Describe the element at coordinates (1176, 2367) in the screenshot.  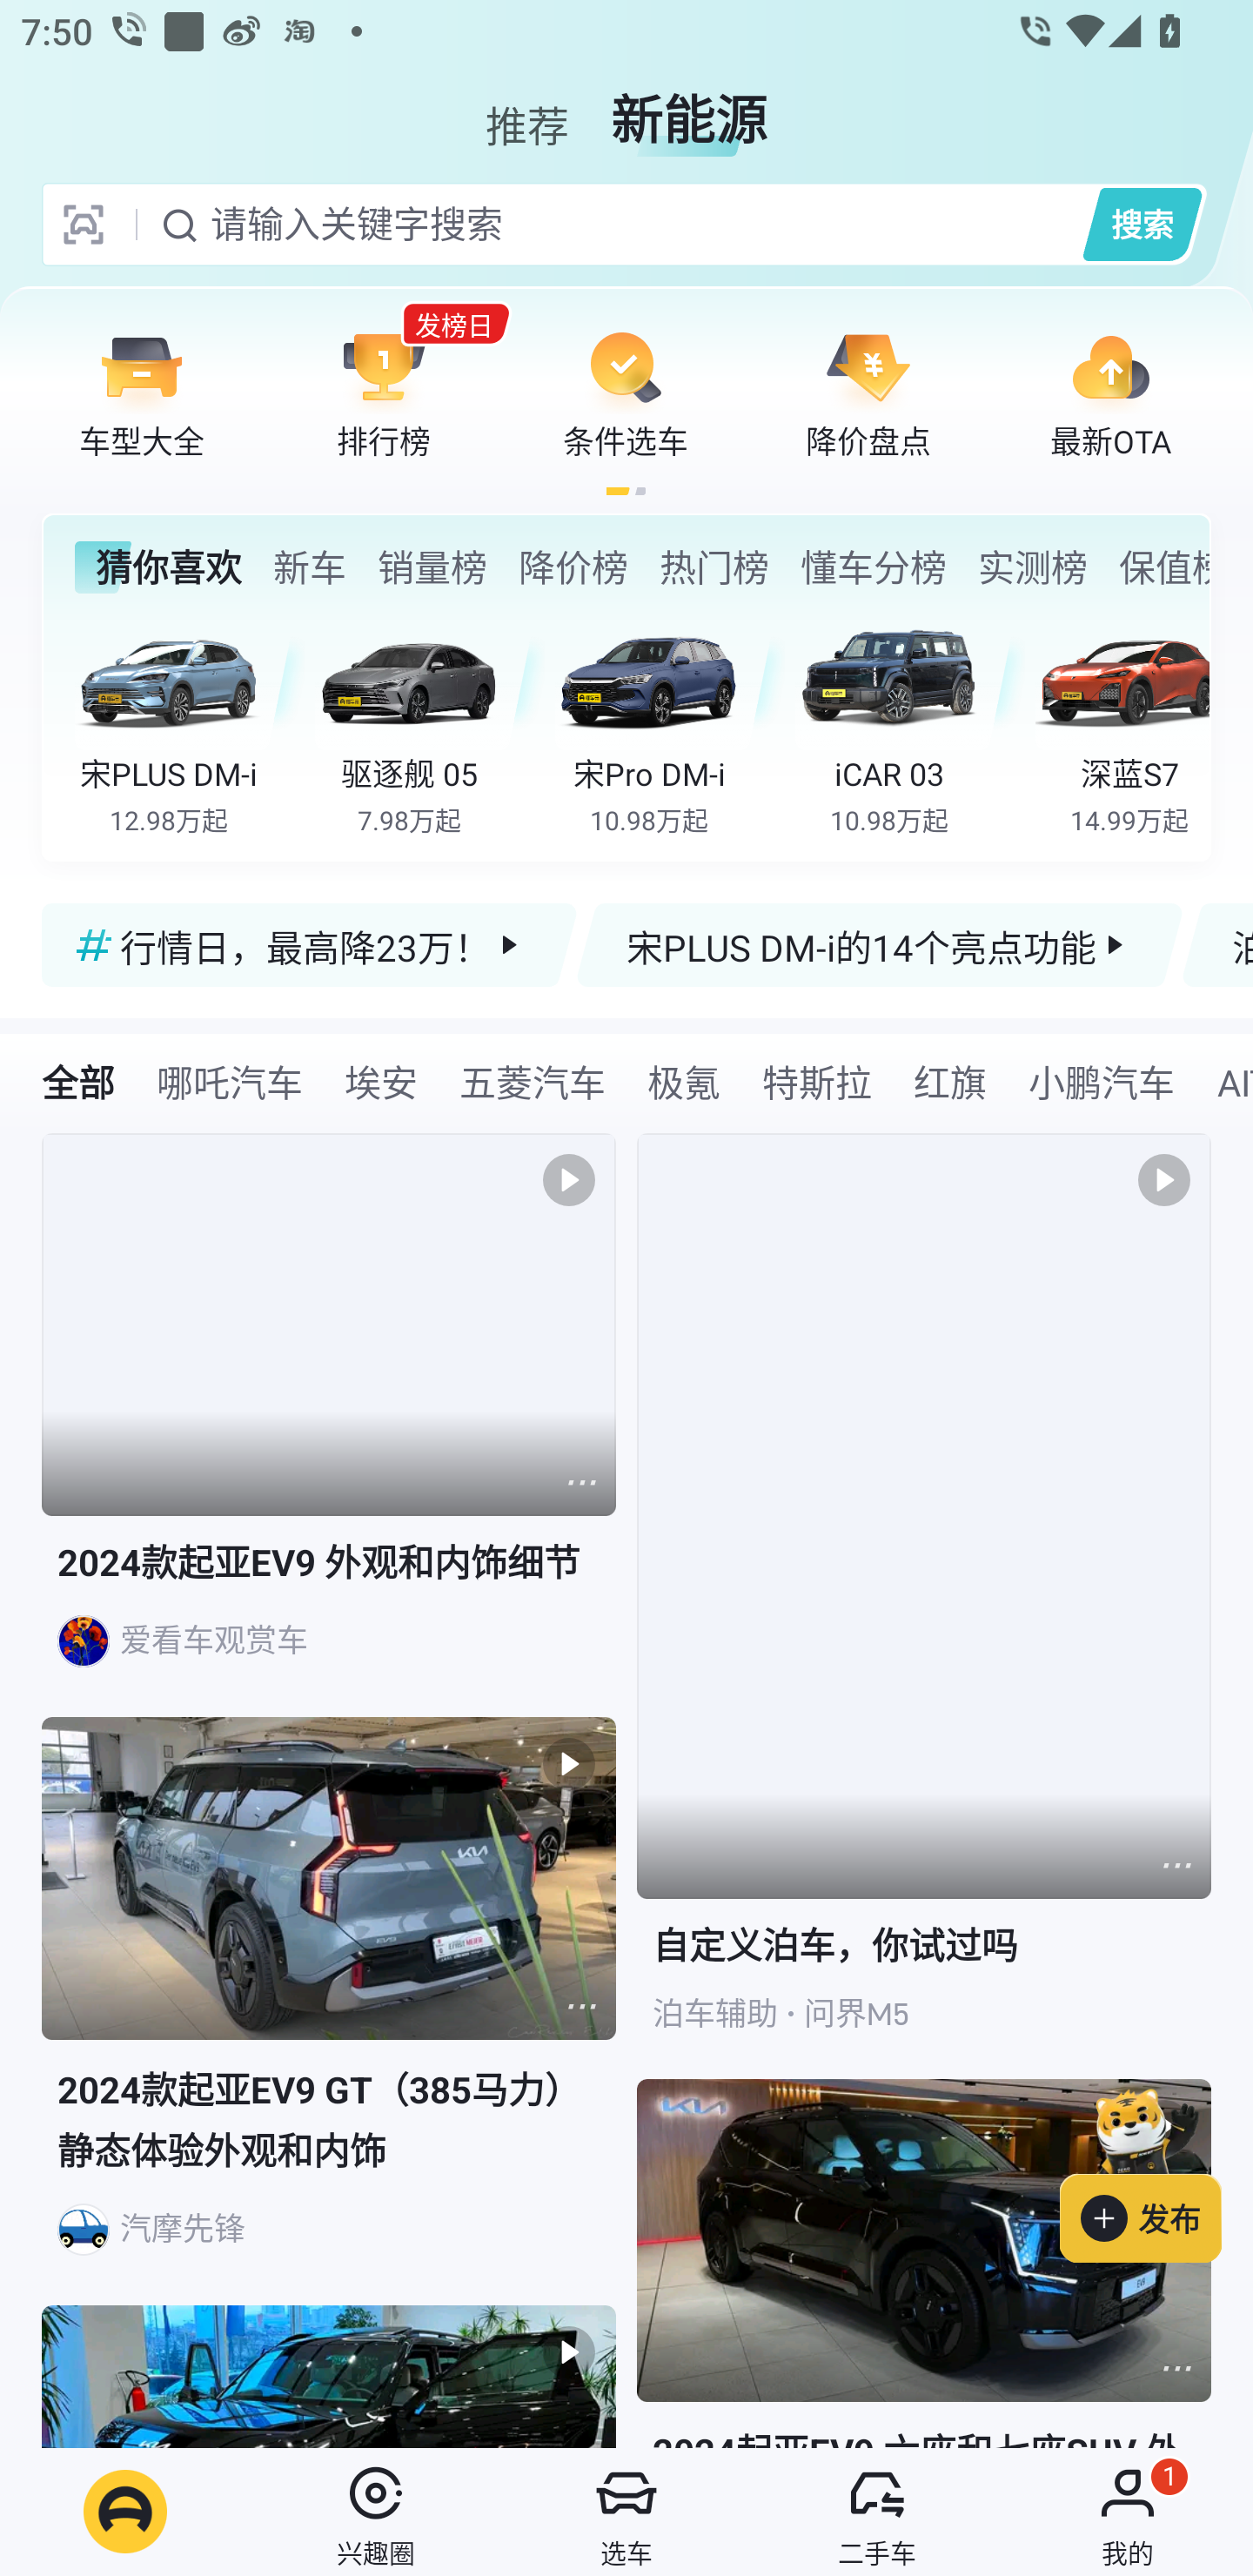
I see `` at that location.